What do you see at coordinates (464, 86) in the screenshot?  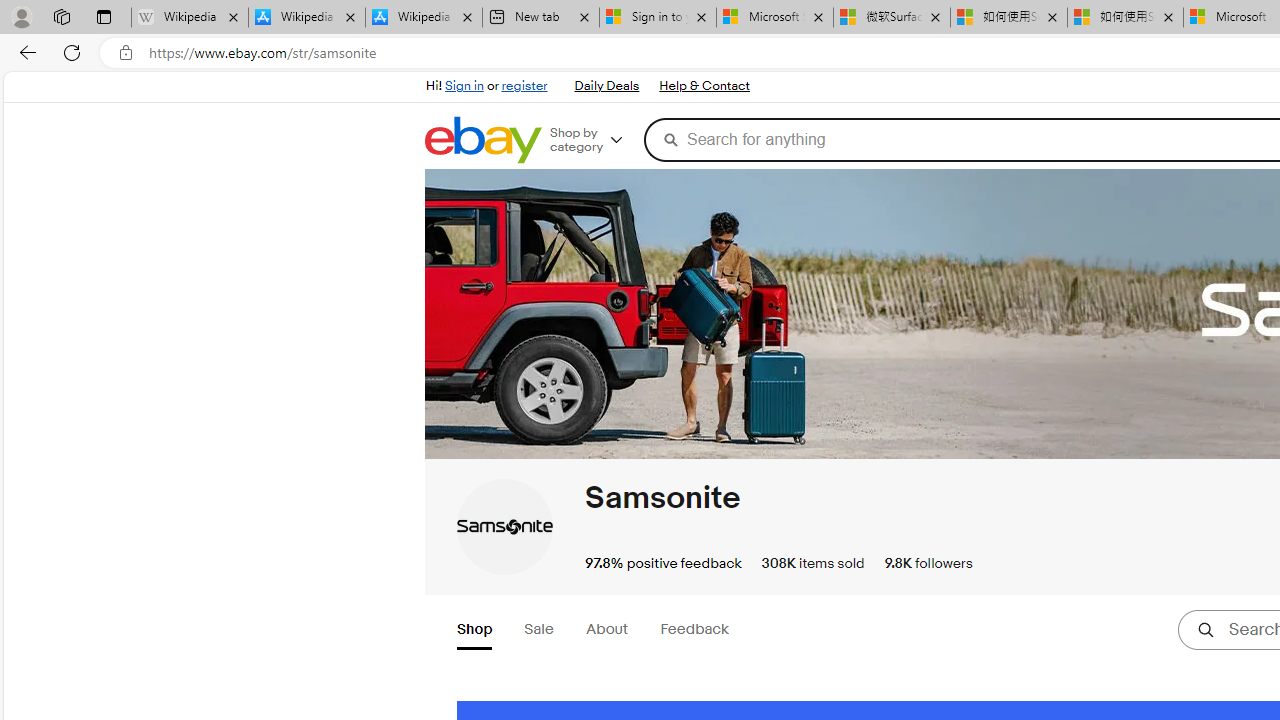 I see `Sign in` at bounding box center [464, 86].